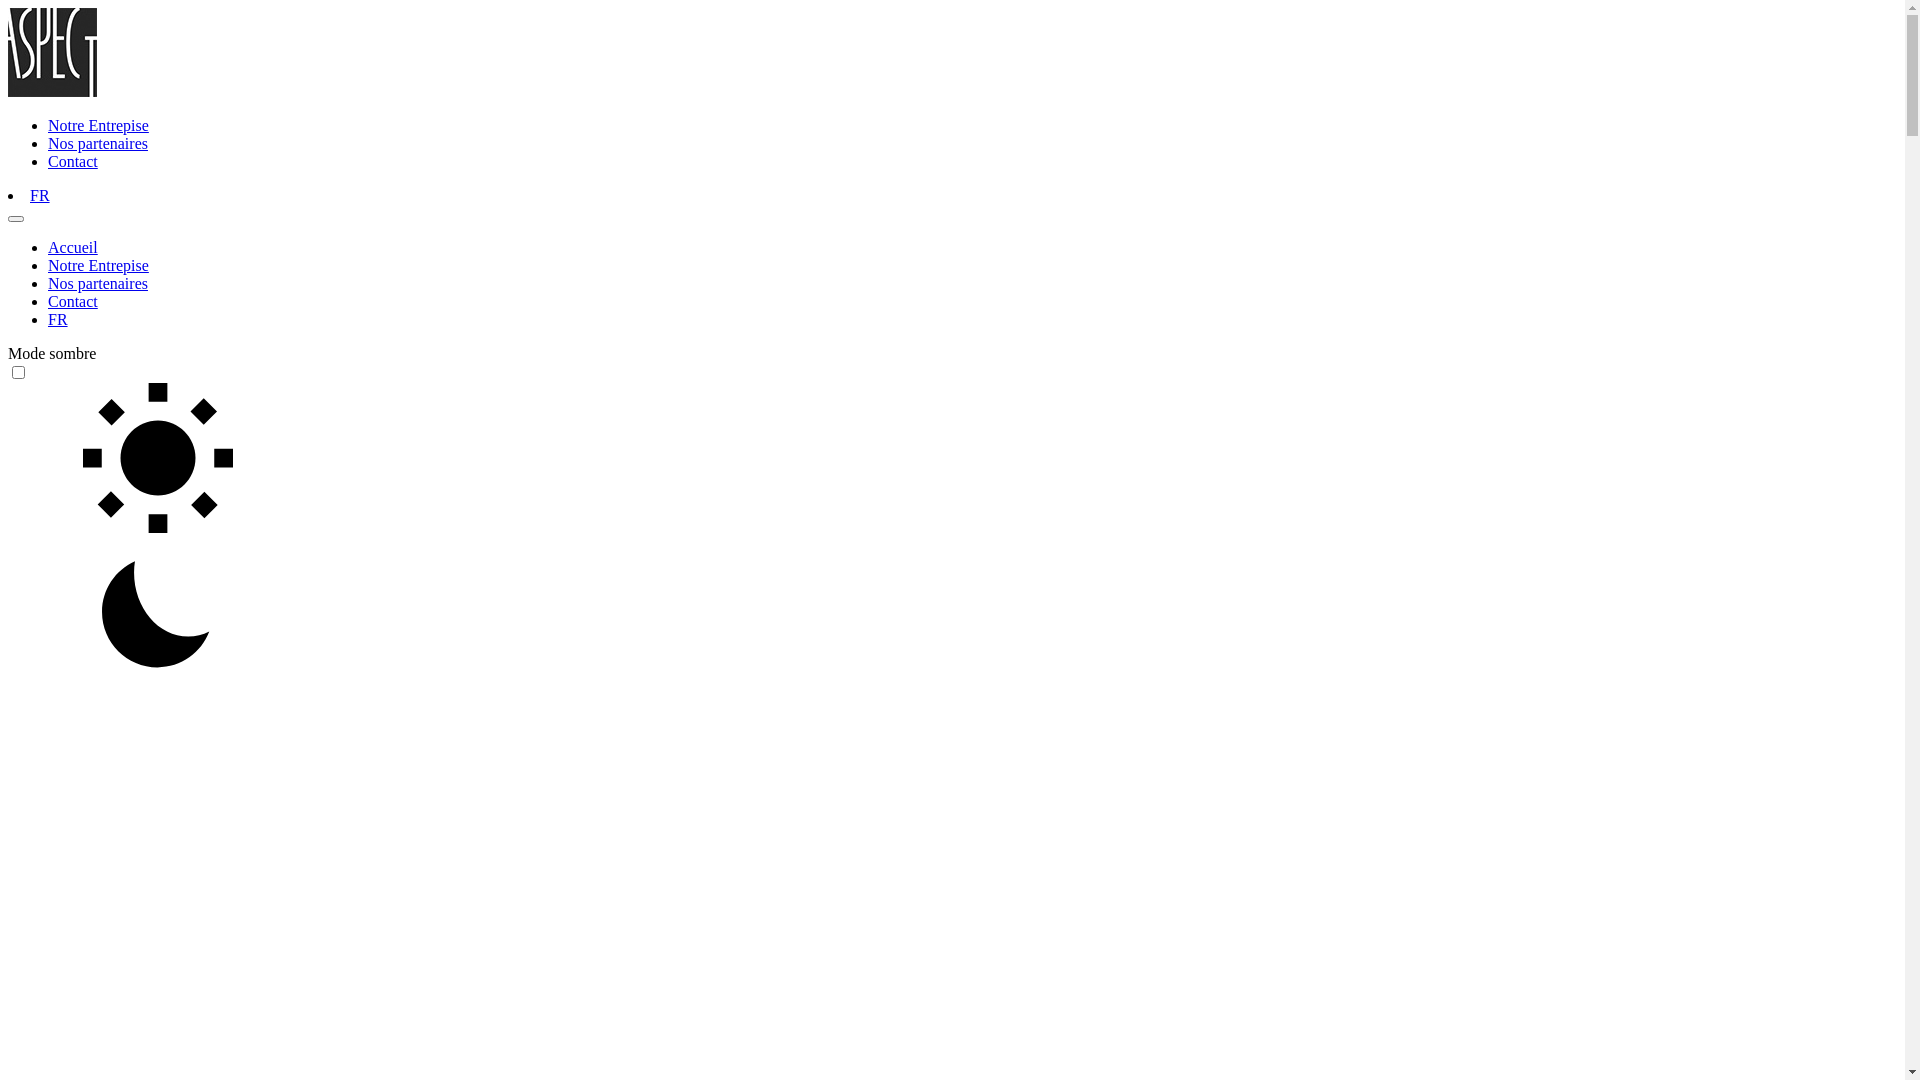 The height and width of the screenshot is (1080, 1920). I want to click on Notre Entrepise, so click(98, 266).